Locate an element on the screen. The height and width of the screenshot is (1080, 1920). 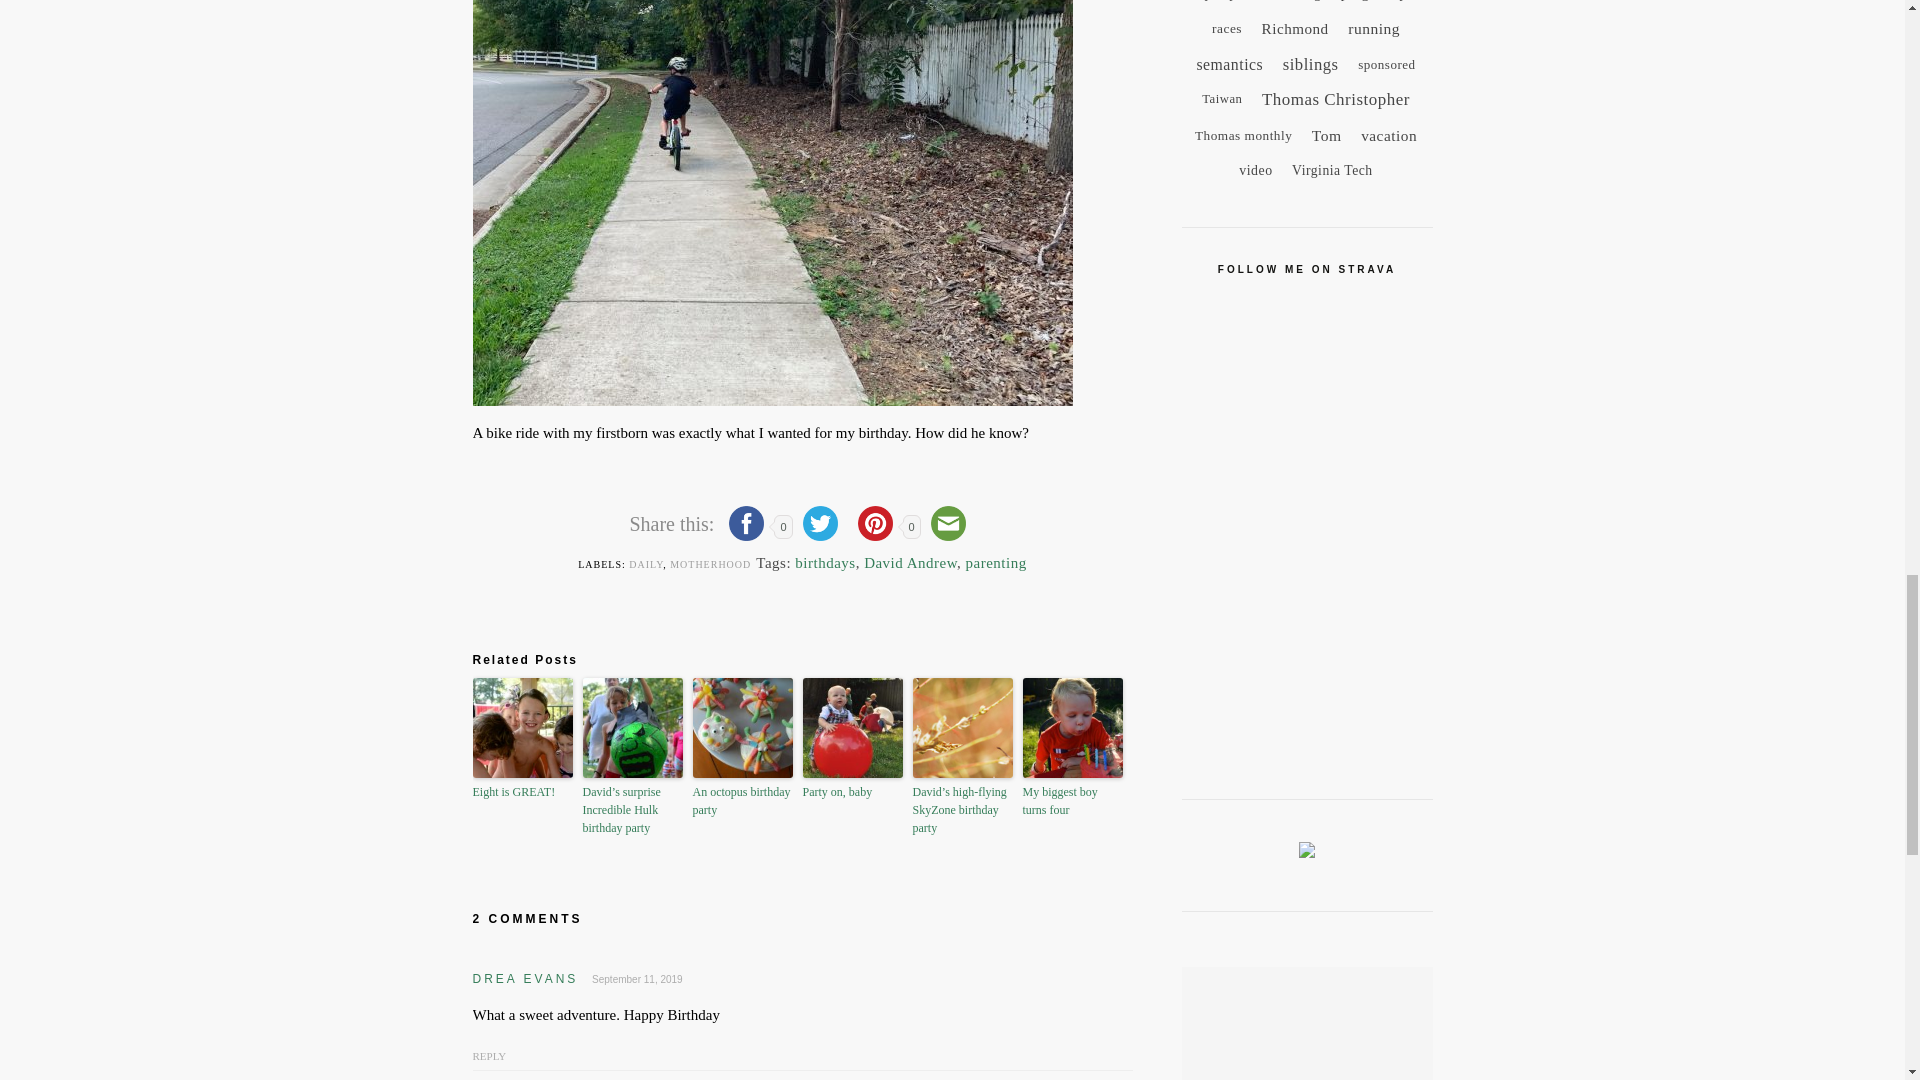
David Andrew is located at coordinates (910, 563).